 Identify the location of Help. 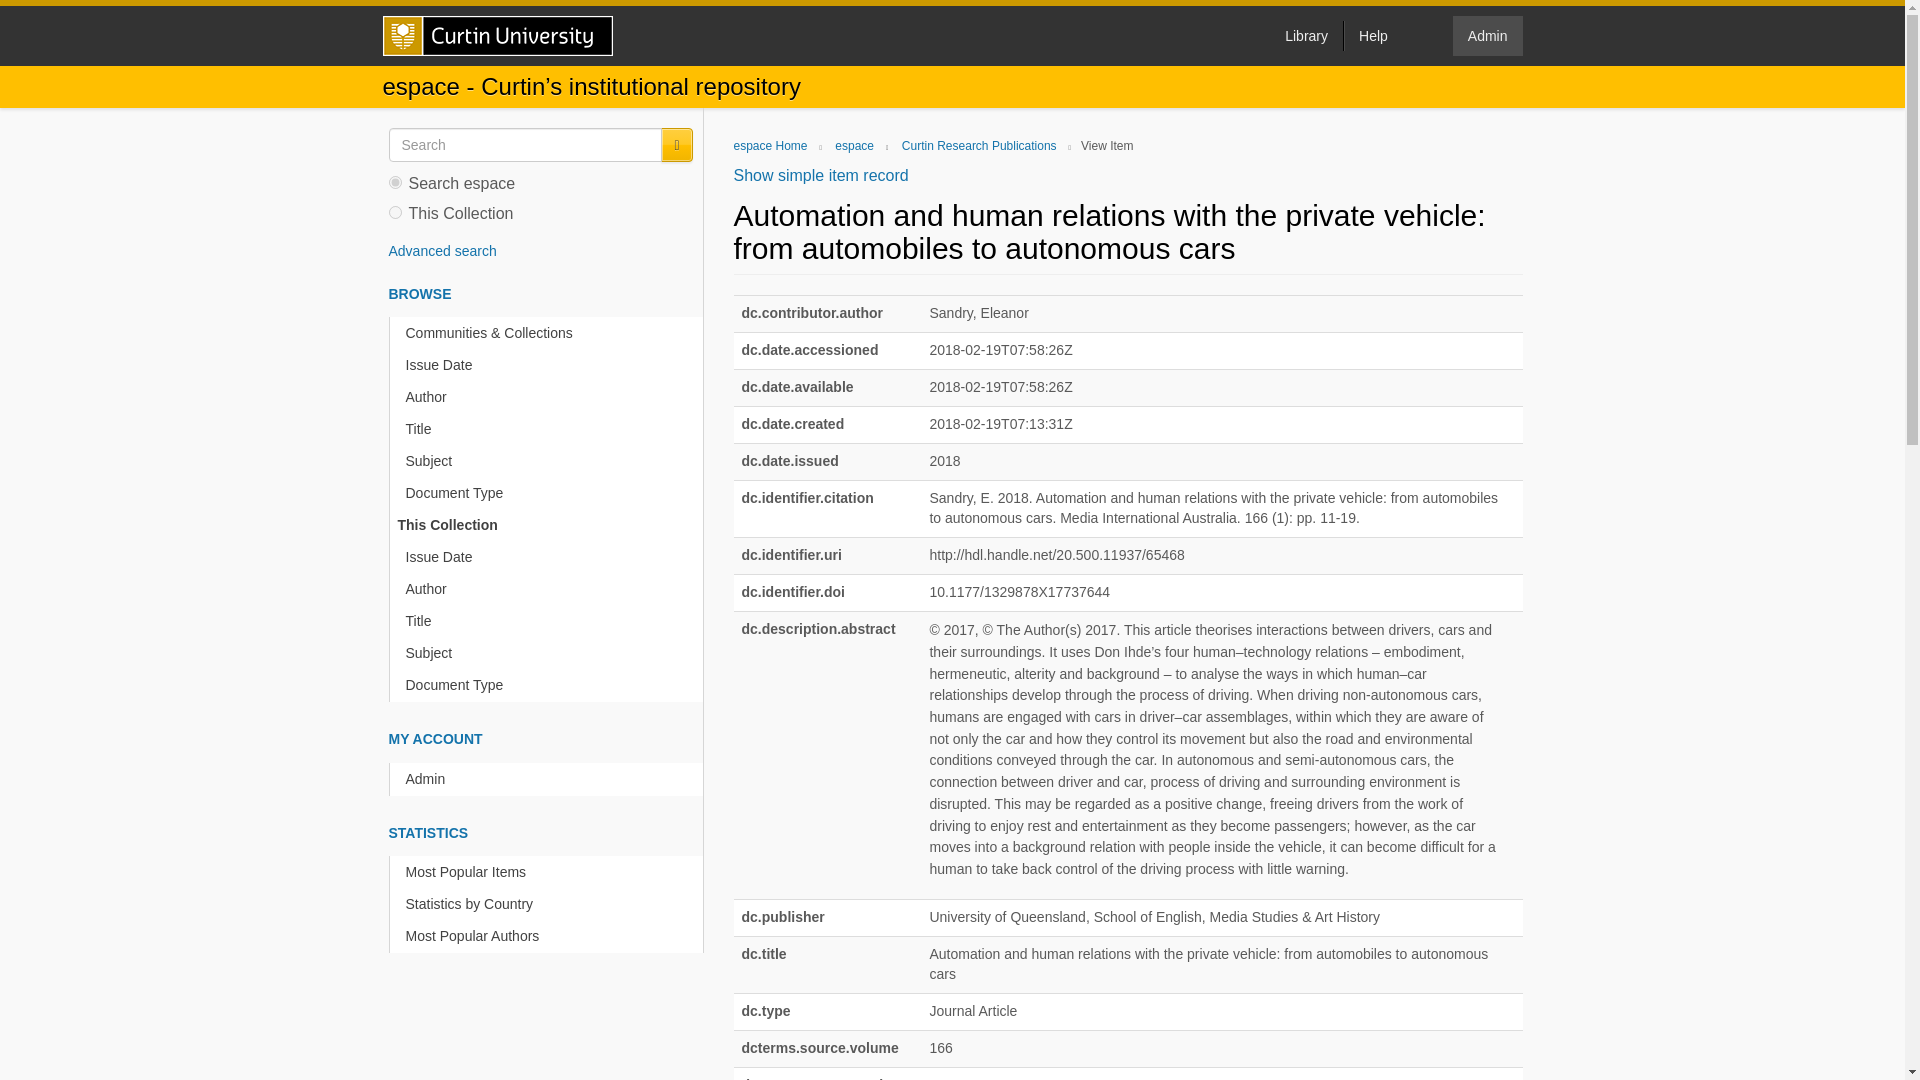
(1372, 35).